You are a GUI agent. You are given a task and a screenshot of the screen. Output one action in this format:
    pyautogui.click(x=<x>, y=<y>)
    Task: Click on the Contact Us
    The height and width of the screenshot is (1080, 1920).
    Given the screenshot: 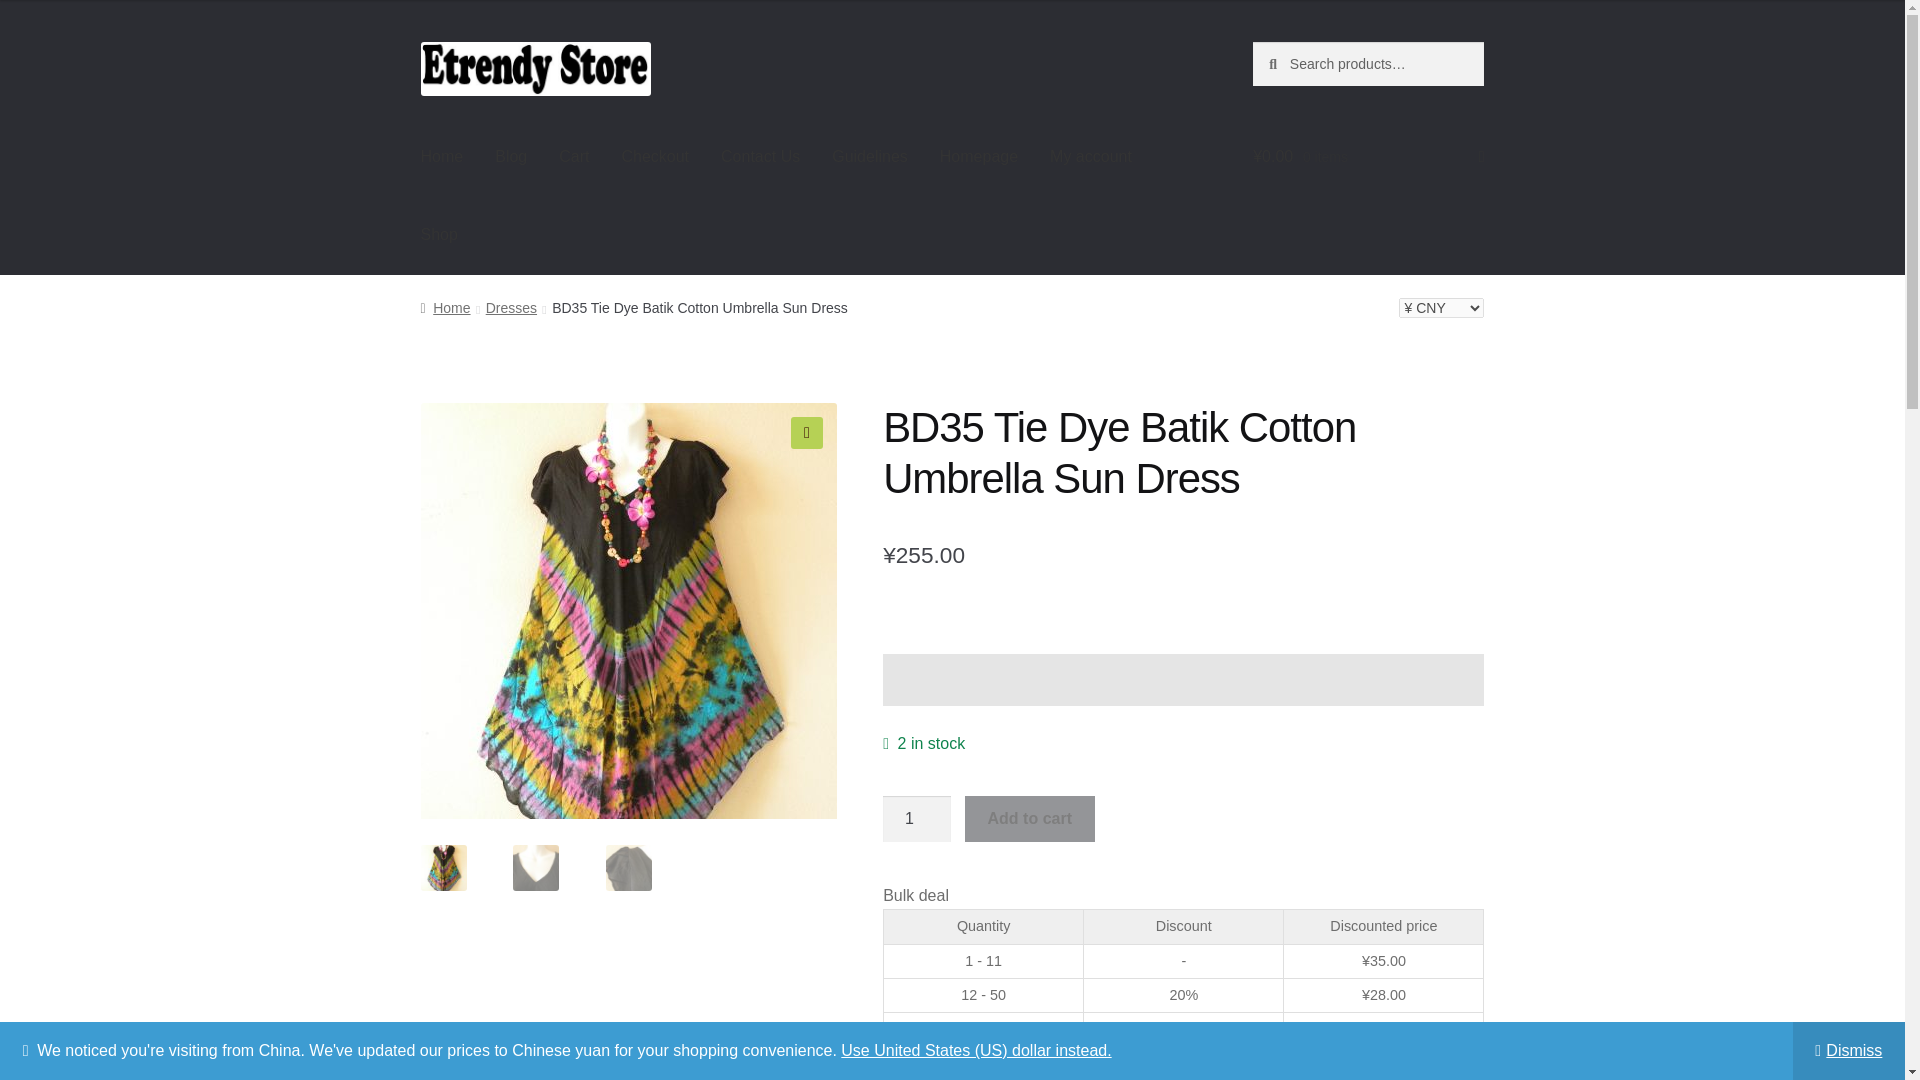 What is the action you would take?
    pyautogui.click(x=760, y=156)
    